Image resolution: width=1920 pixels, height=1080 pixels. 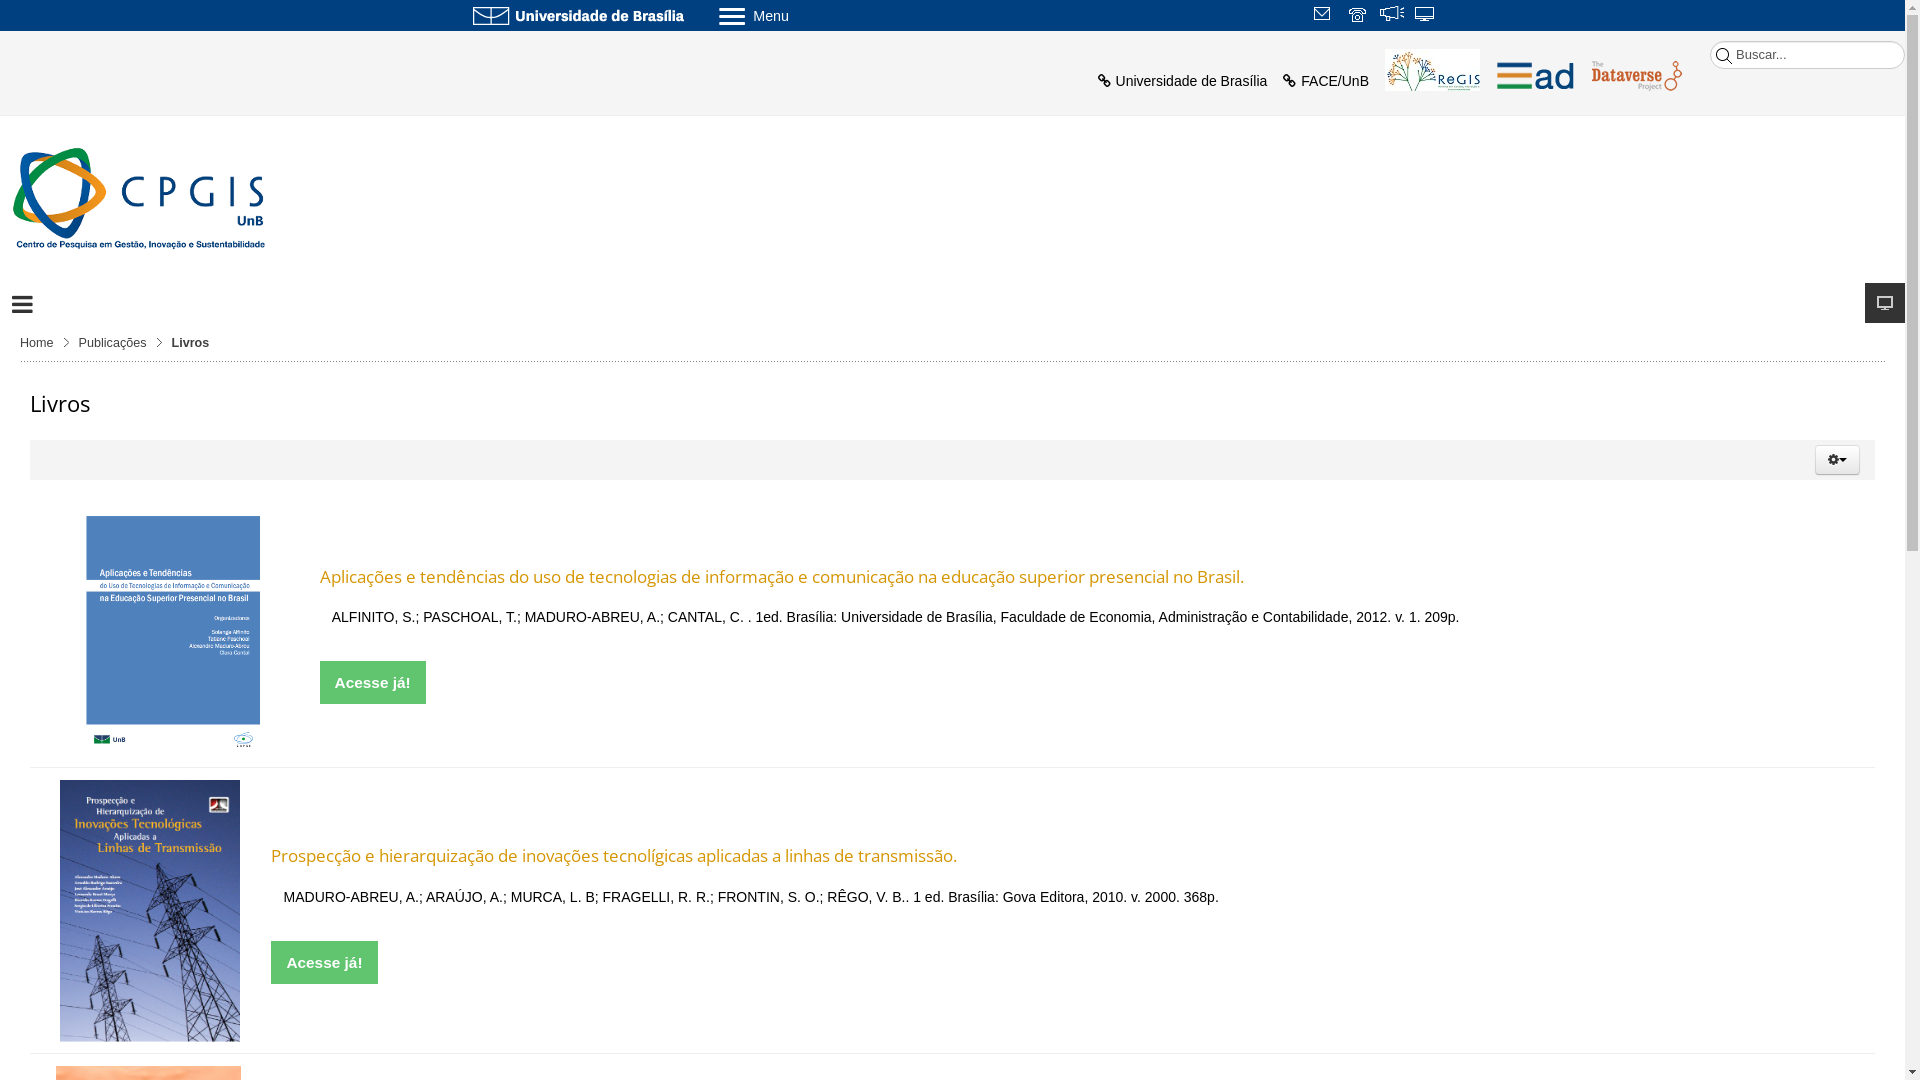 What do you see at coordinates (1325, 16) in the screenshot?
I see ` ` at bounding box center [1325, 16].